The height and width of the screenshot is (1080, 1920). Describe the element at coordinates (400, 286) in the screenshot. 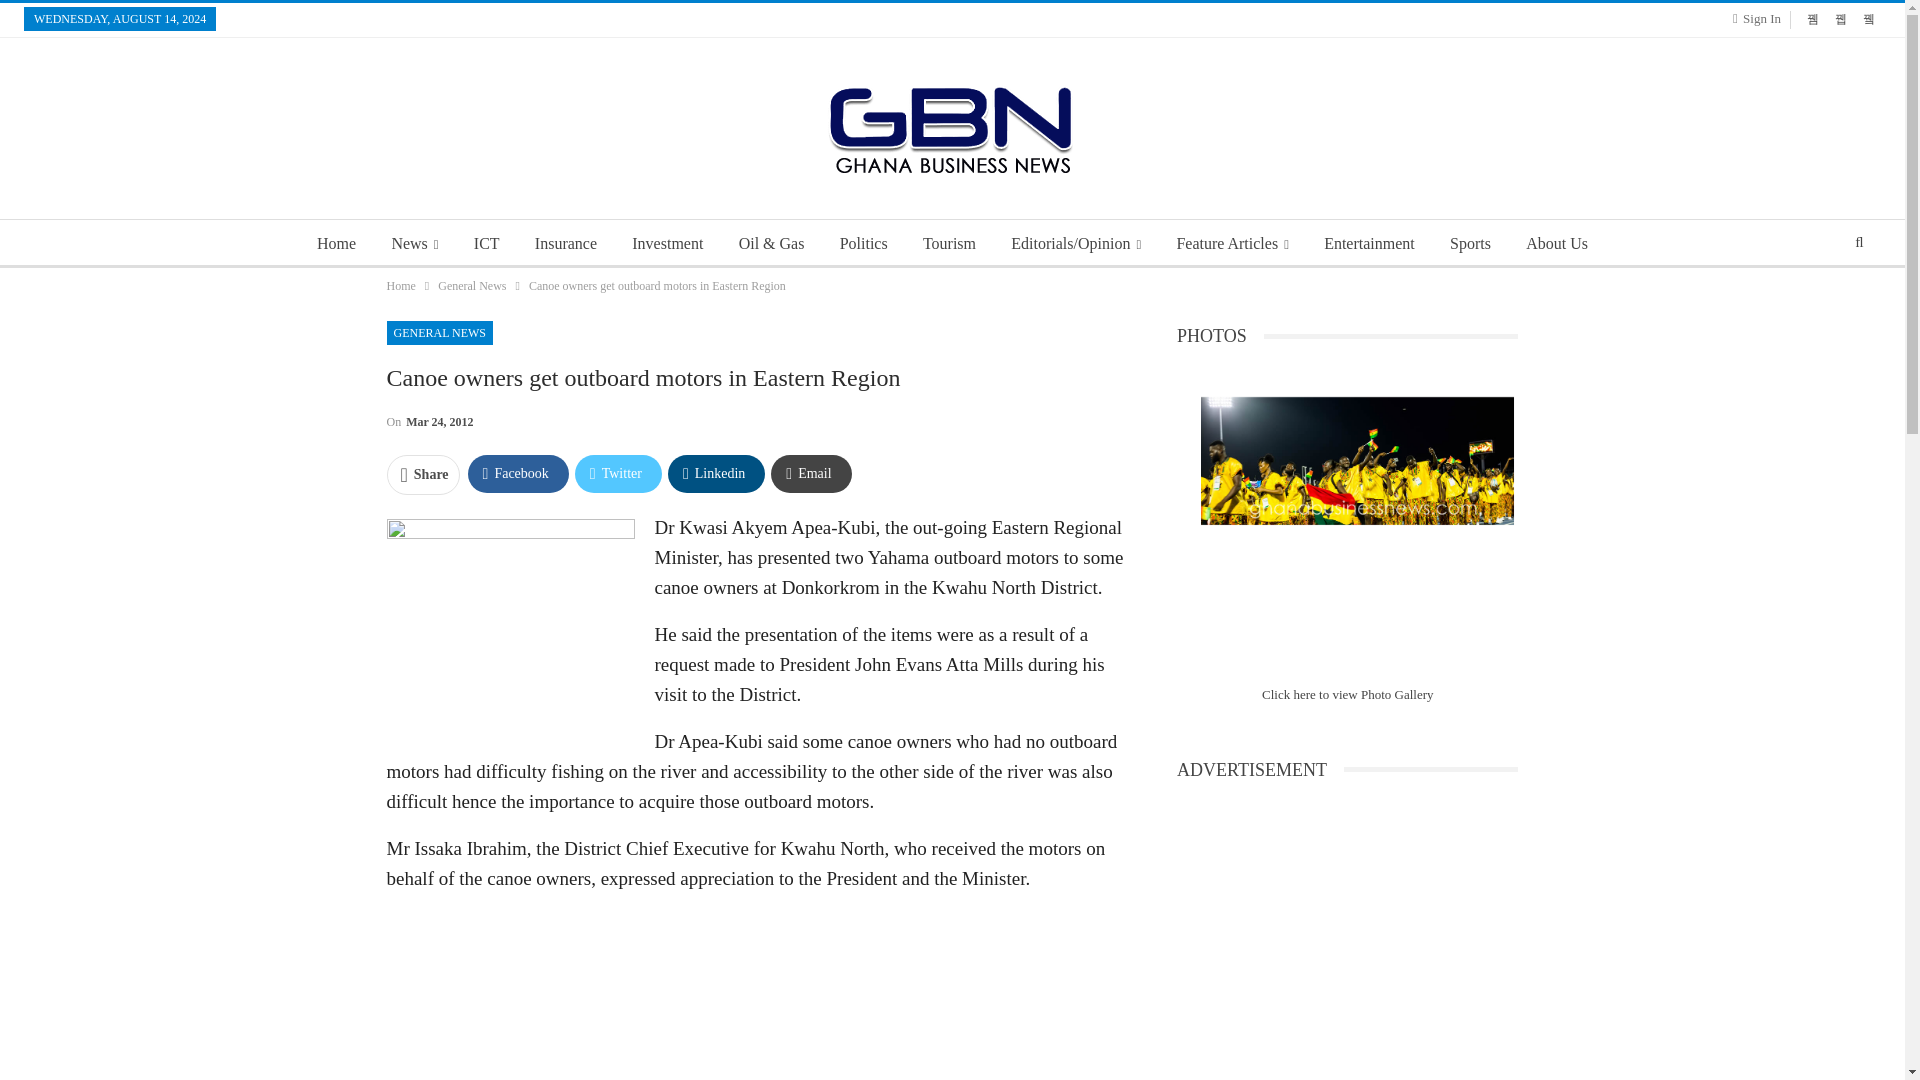

I see `Home` at that location.